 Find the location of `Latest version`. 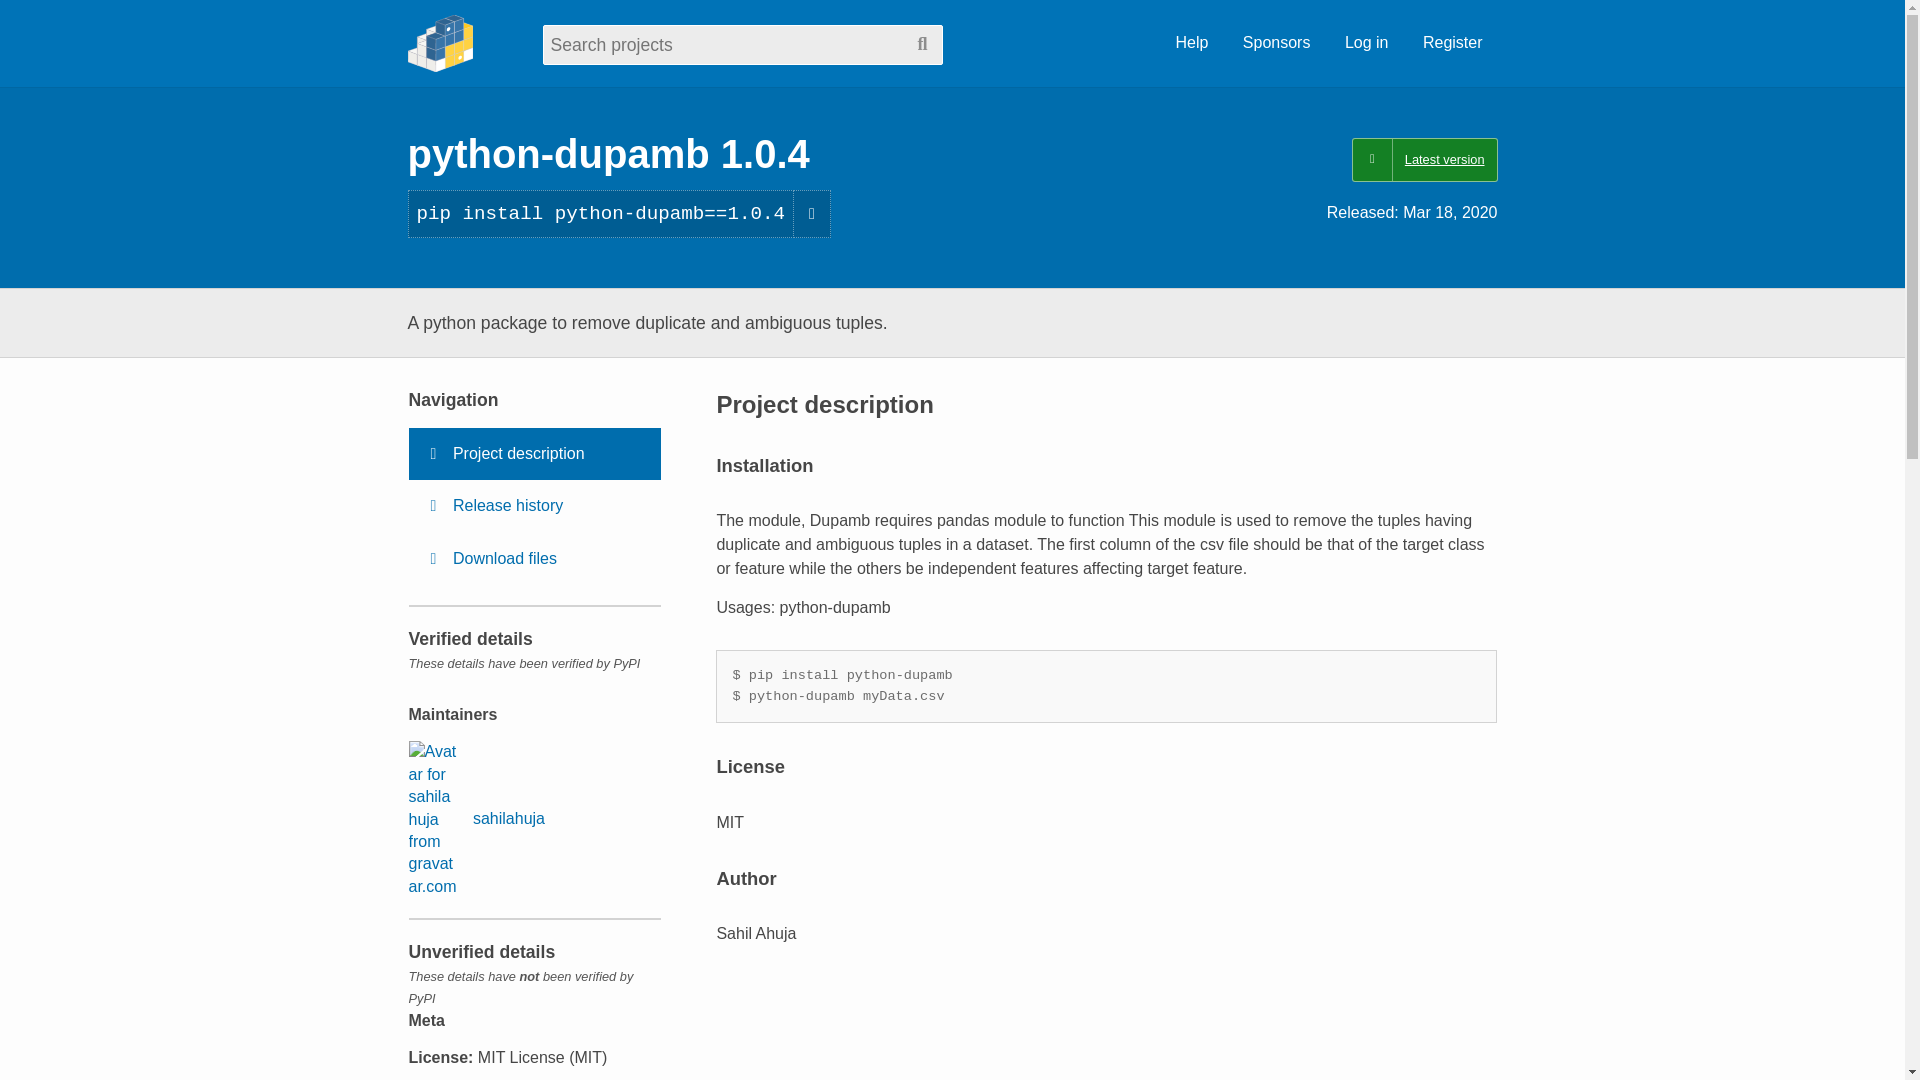

Latest version is located at coordinates (1424, 160).